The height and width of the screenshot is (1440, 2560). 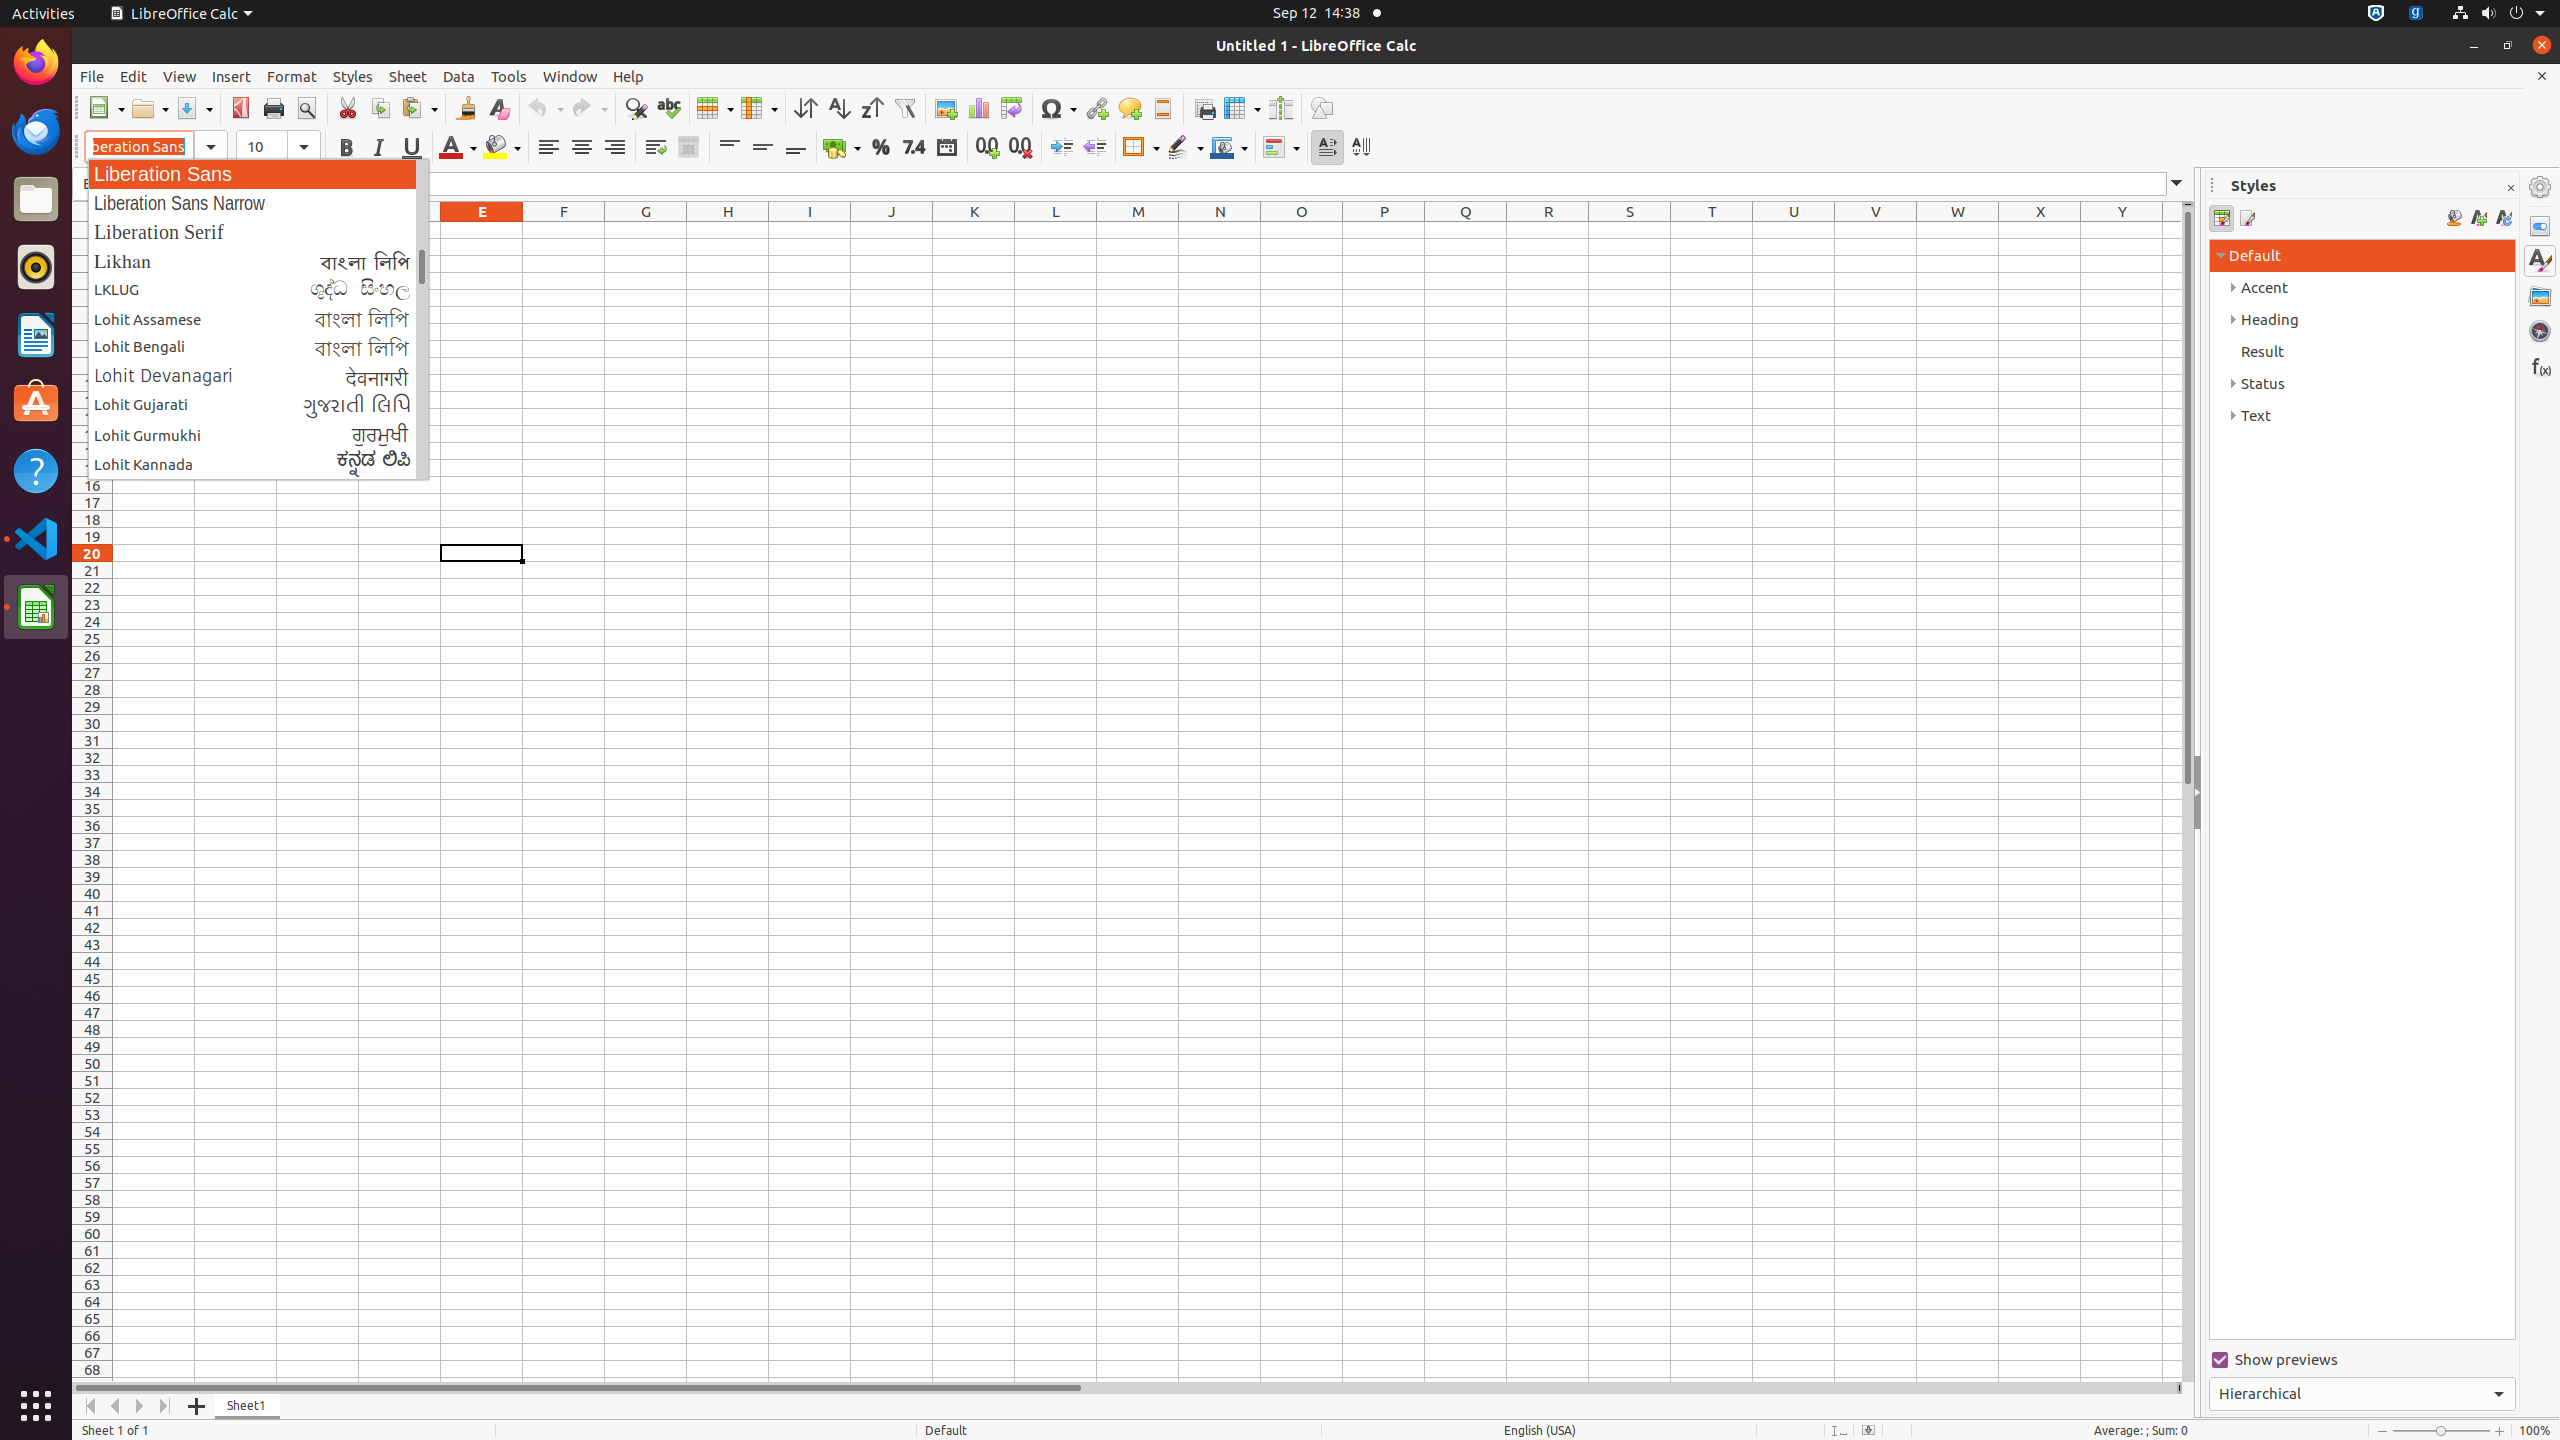 What do you see at coordinates (946, 148) in the screenshot?
I see `Date` at bounding box center [946, 148].